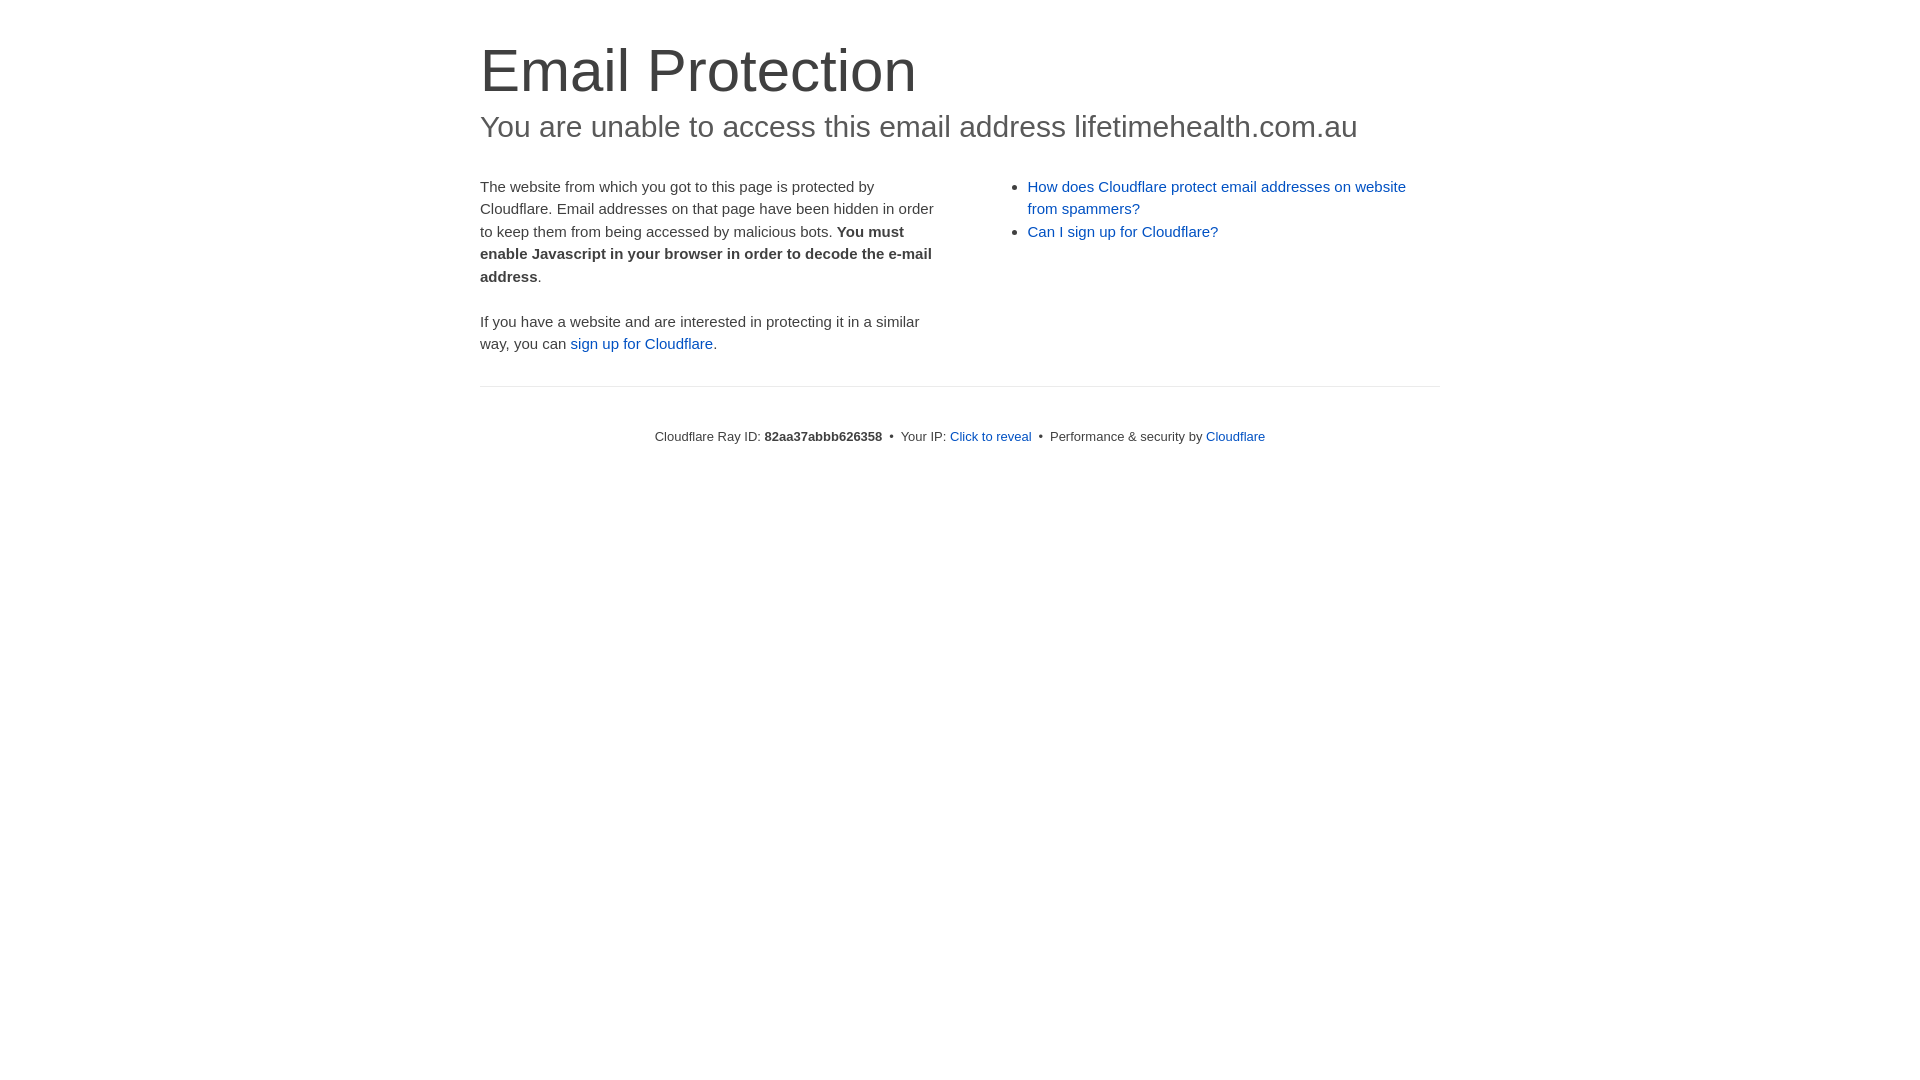 The image size is (1920, 1080). I want to click on Cloudflare, so click(1236, 436).